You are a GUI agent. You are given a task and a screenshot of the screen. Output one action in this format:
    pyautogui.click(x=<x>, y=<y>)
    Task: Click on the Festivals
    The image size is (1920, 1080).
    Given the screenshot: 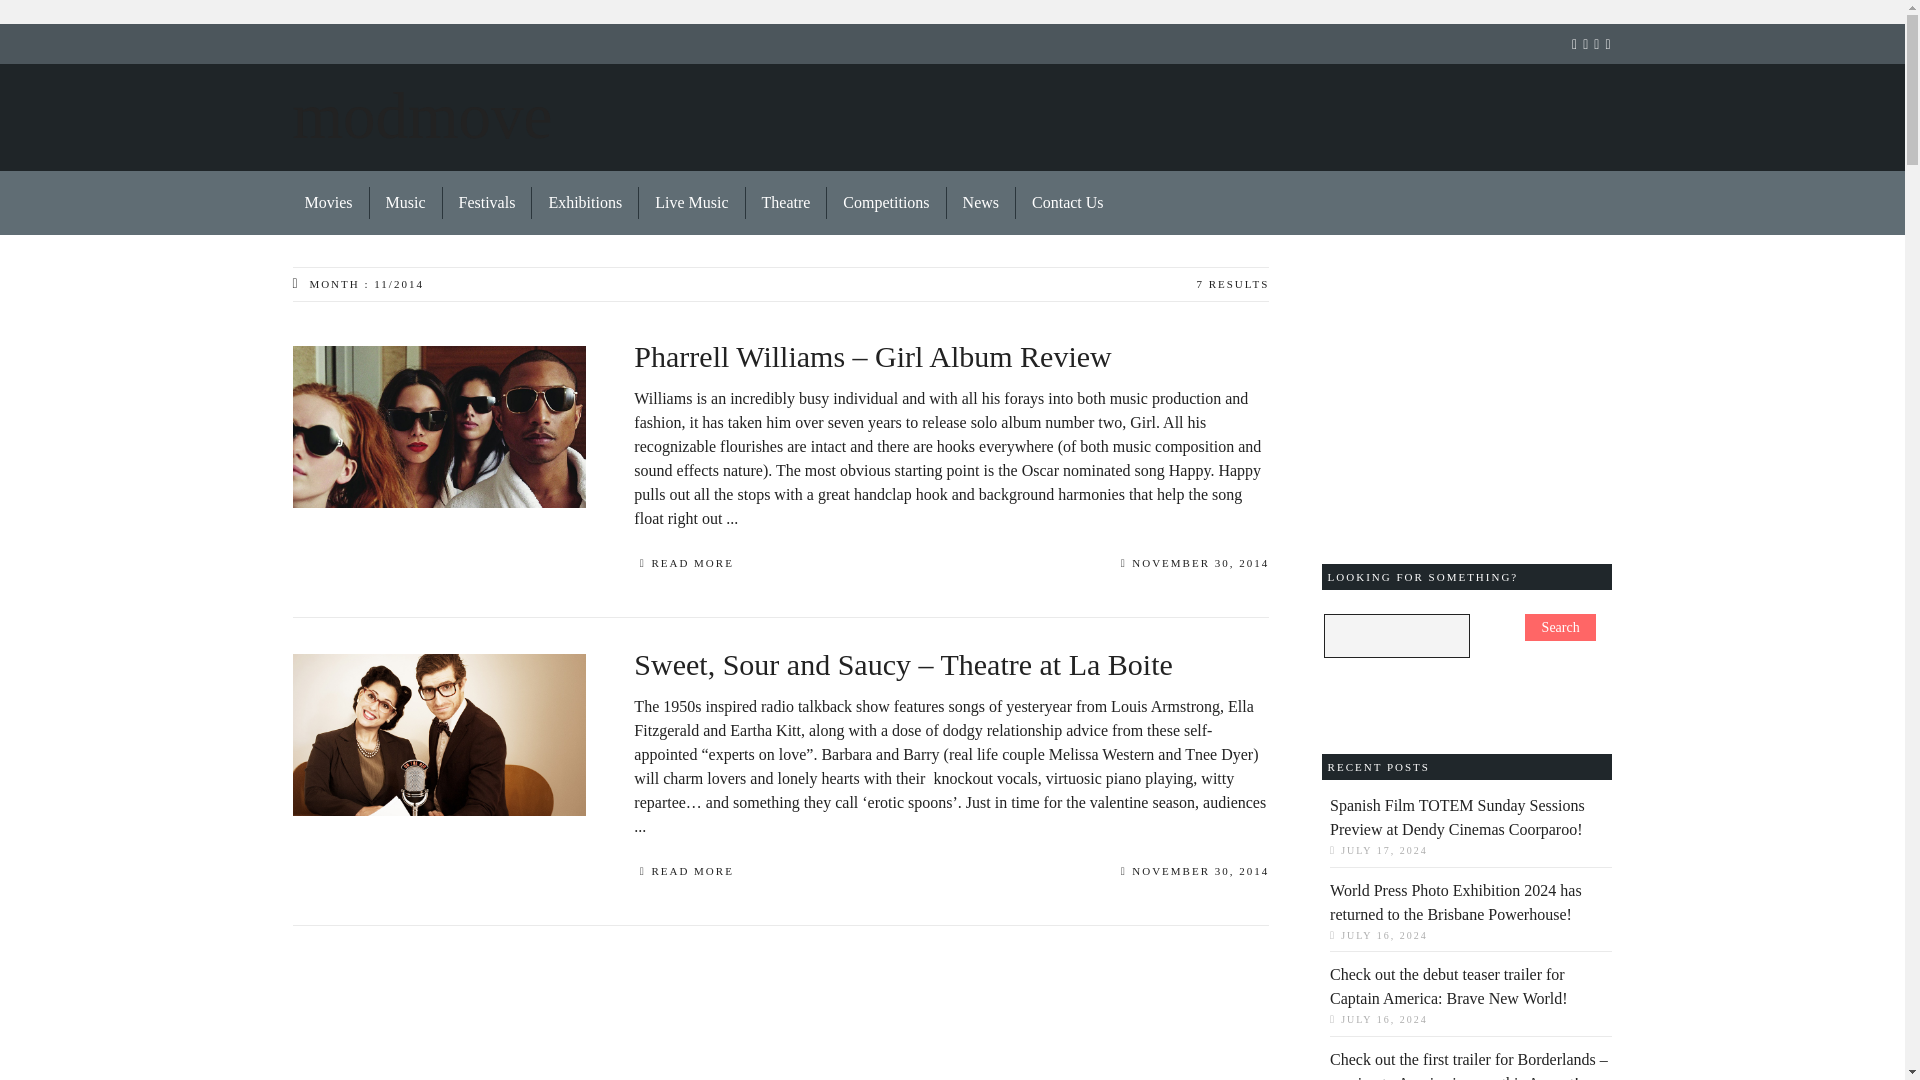 What is the action you would take?
    pyautogui.click(x=486, y=202)
    